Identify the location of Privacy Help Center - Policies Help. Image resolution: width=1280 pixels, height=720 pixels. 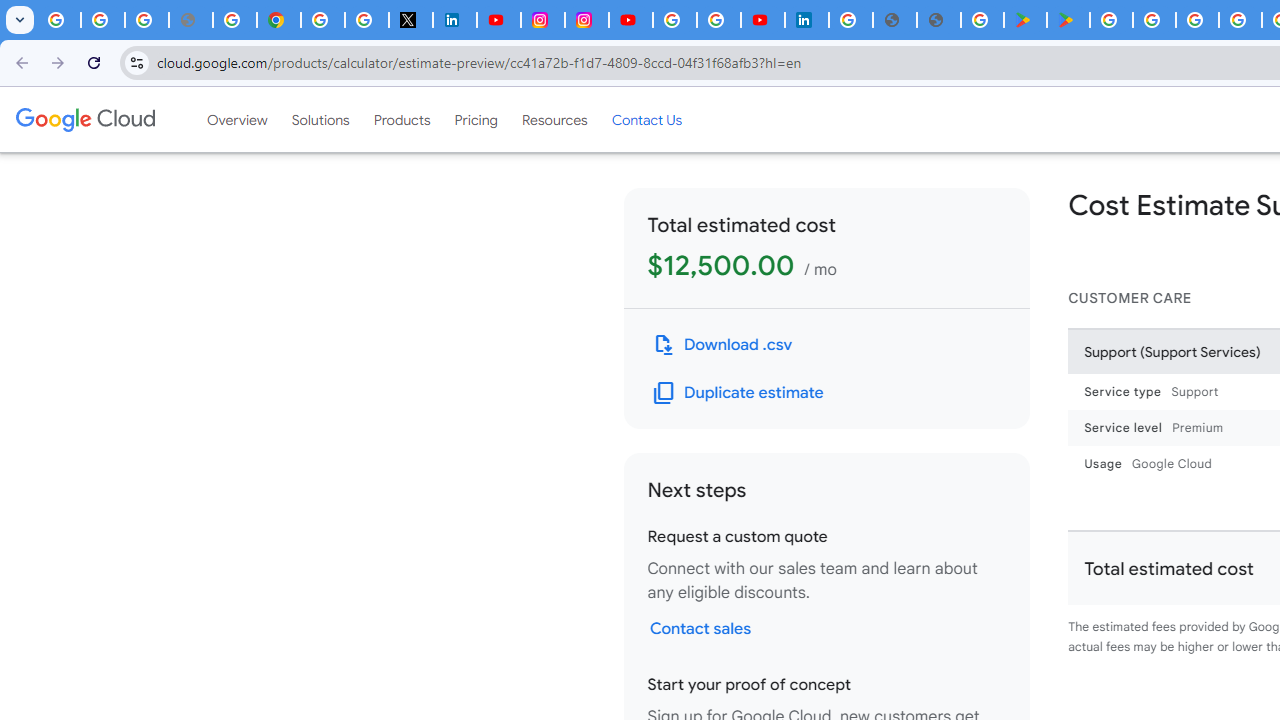
(234, 20).